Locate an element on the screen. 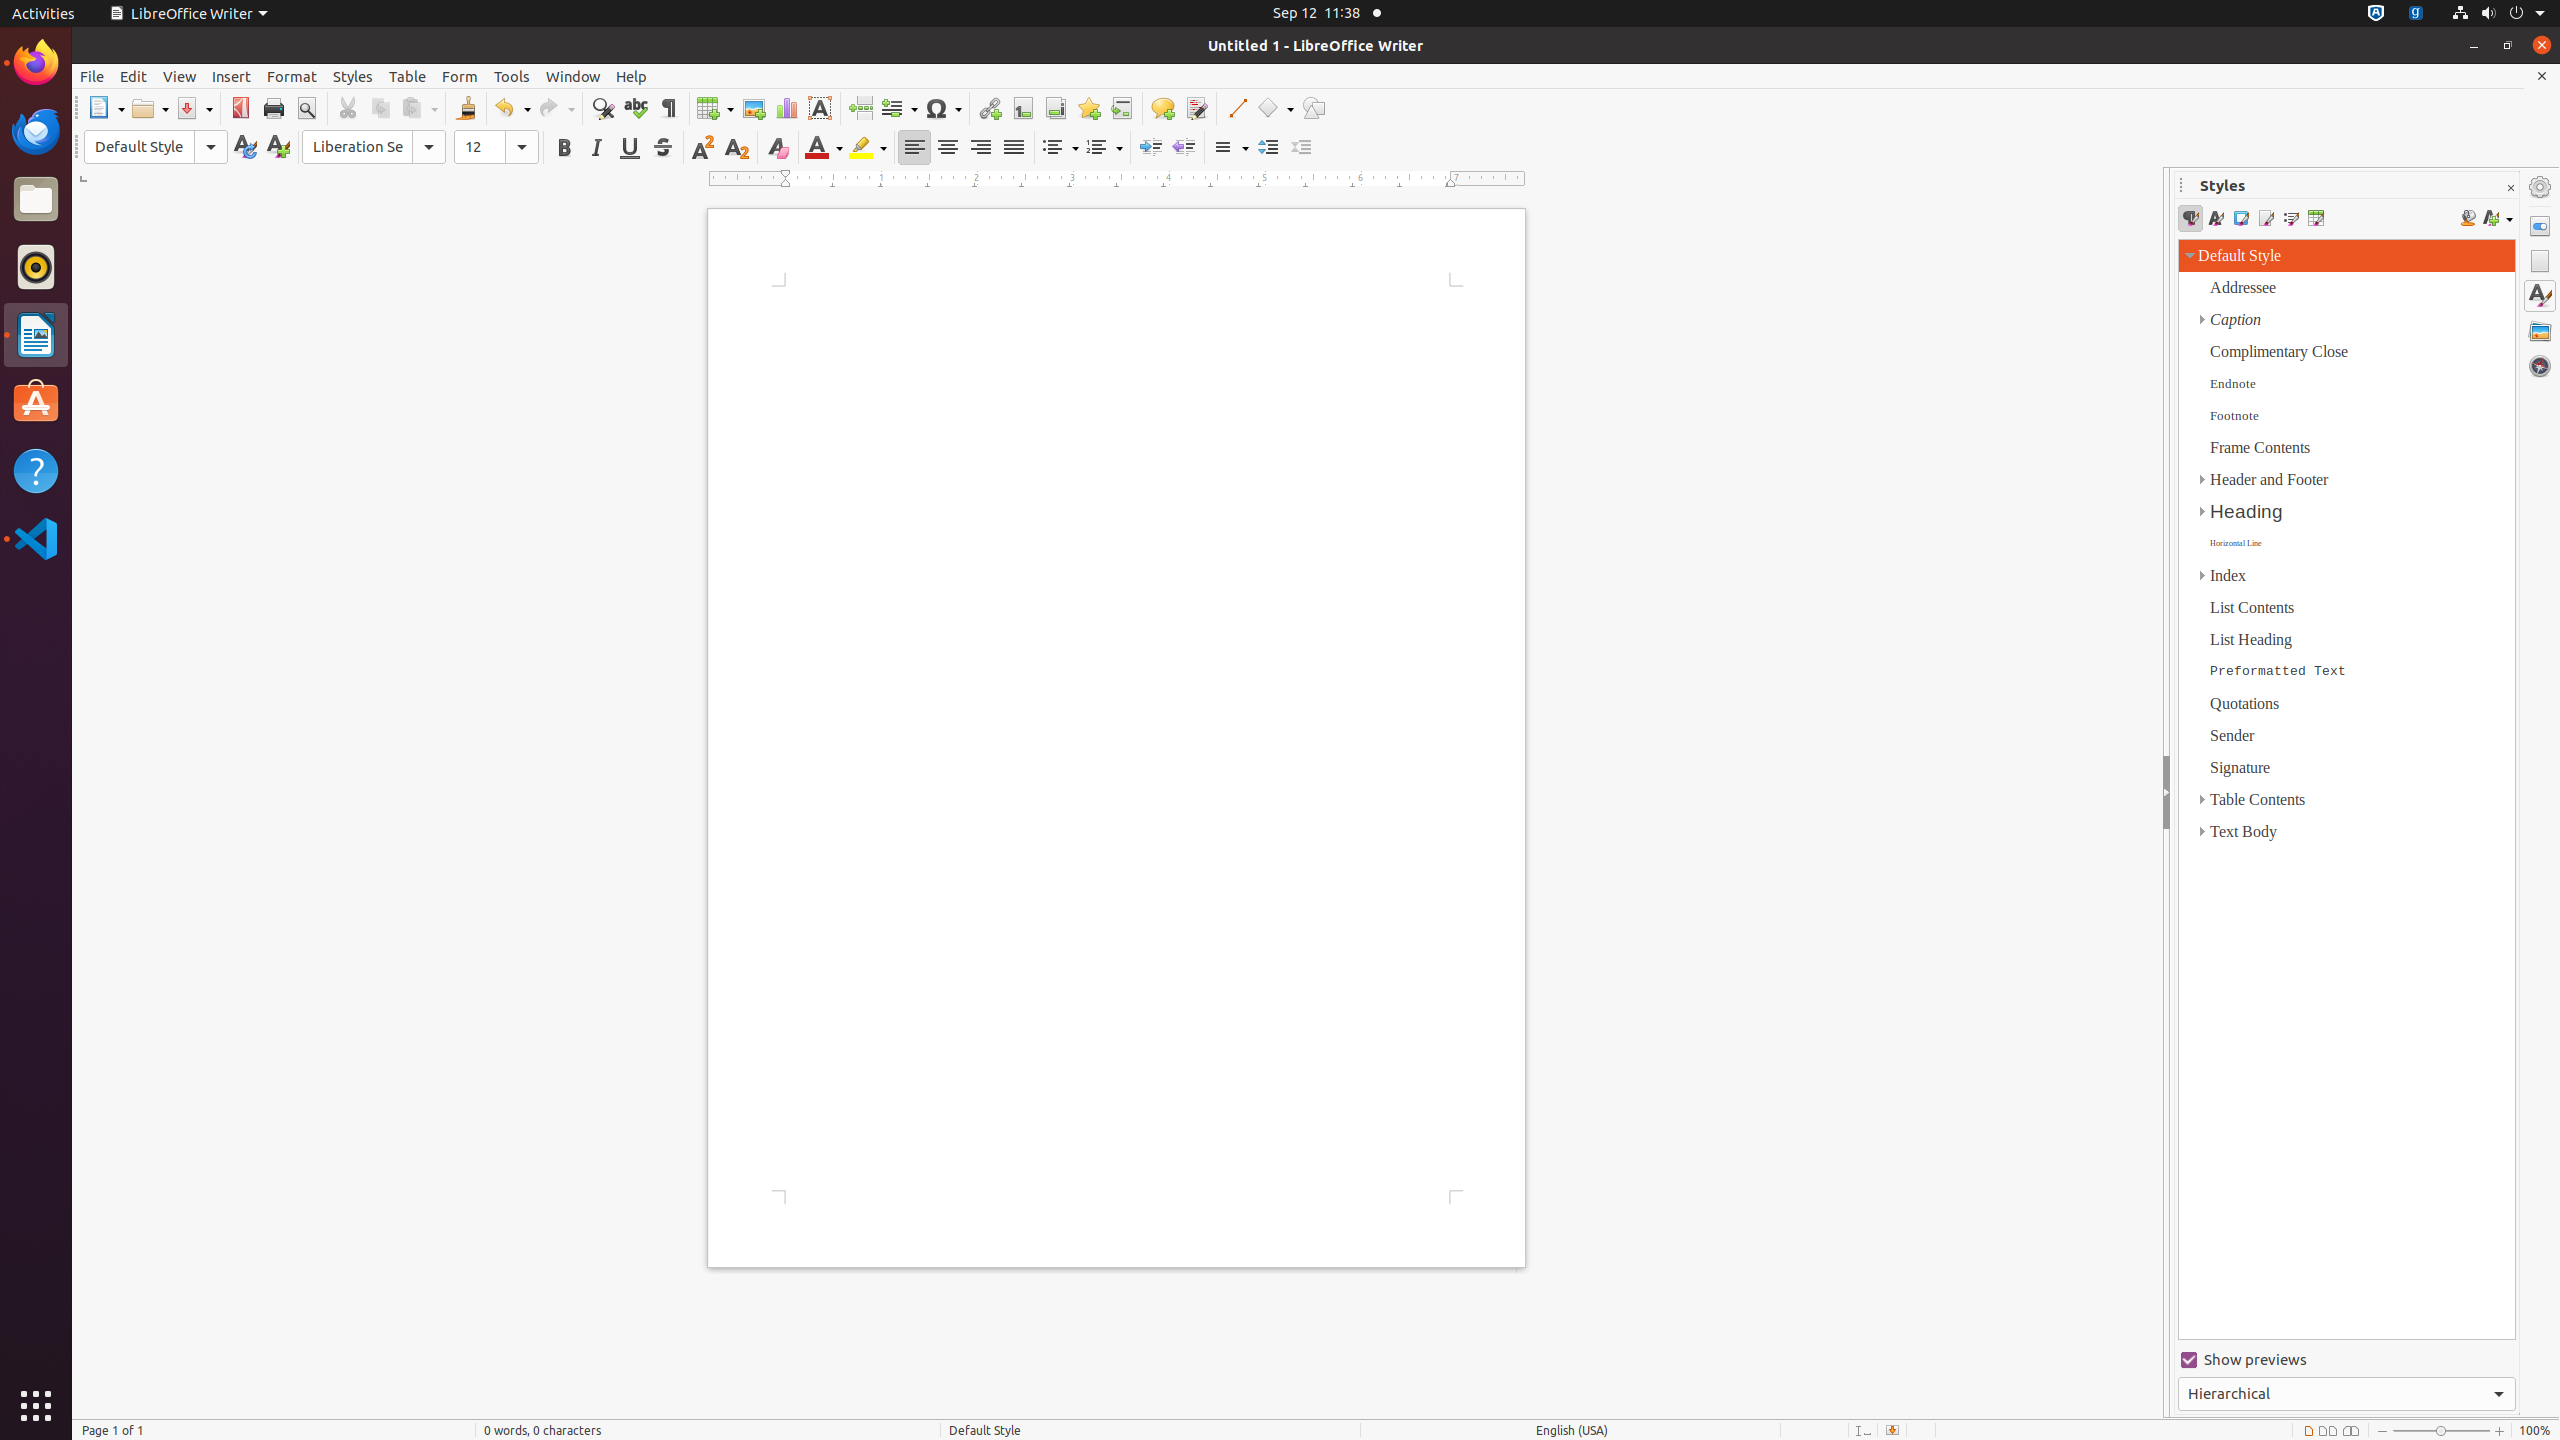  Format is located at coordinates (292, 76).